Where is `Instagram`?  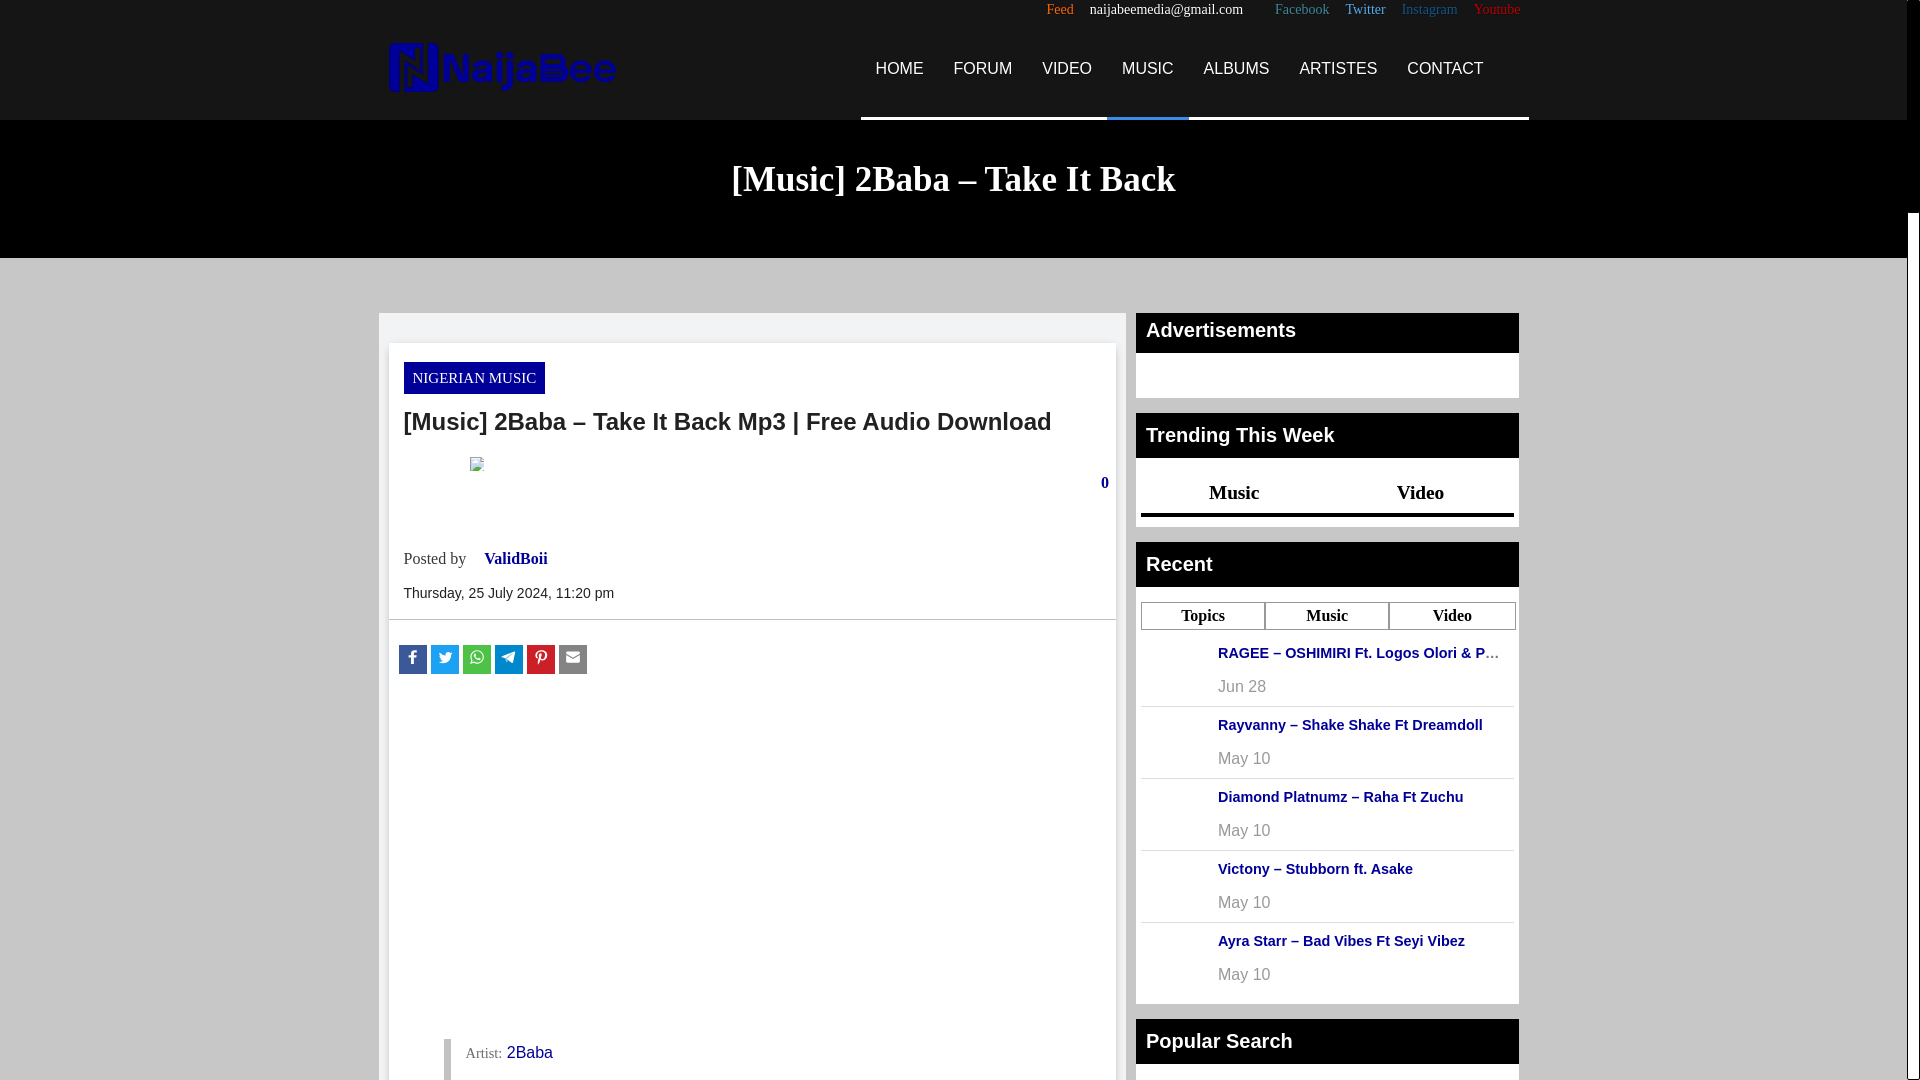
Instagram is located at coordinates (1429, 10).